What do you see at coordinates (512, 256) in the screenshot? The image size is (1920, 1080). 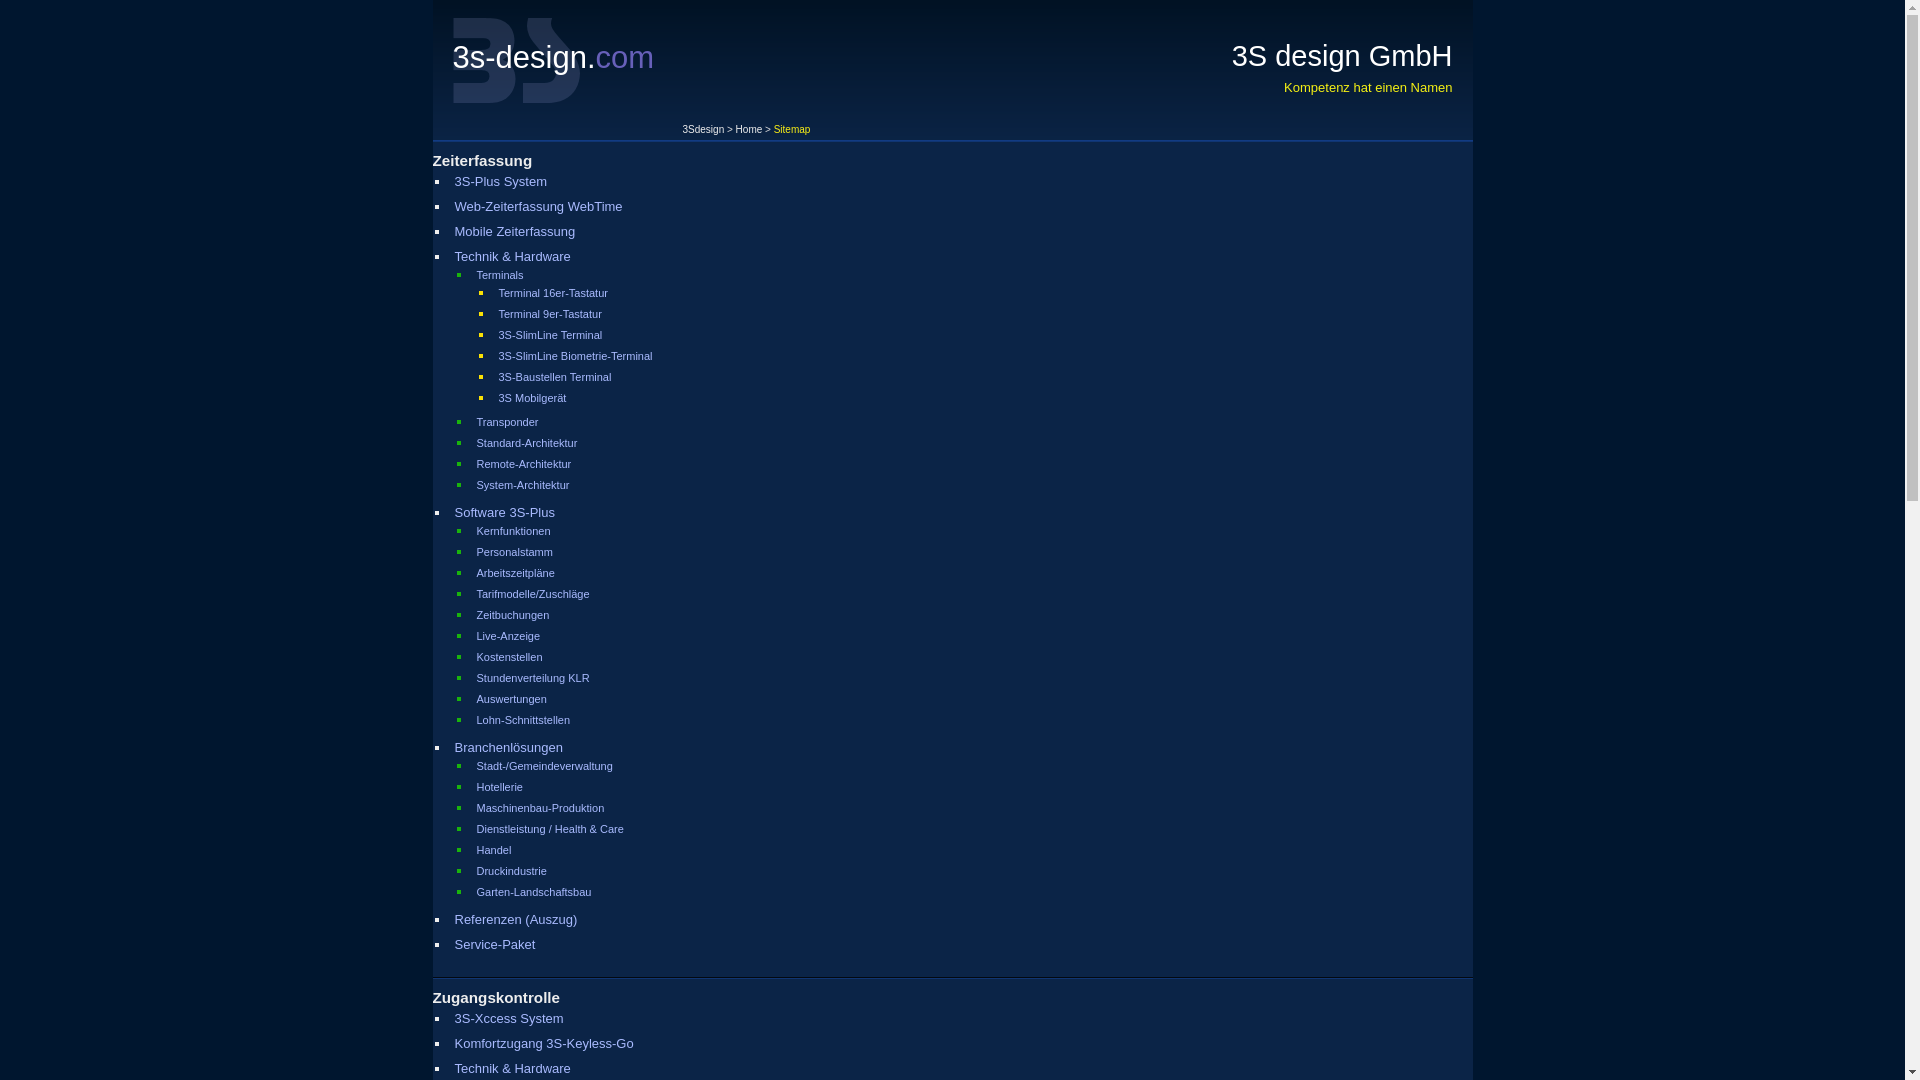 I see `Technik & Hardware` at bounding box center [512, 256].